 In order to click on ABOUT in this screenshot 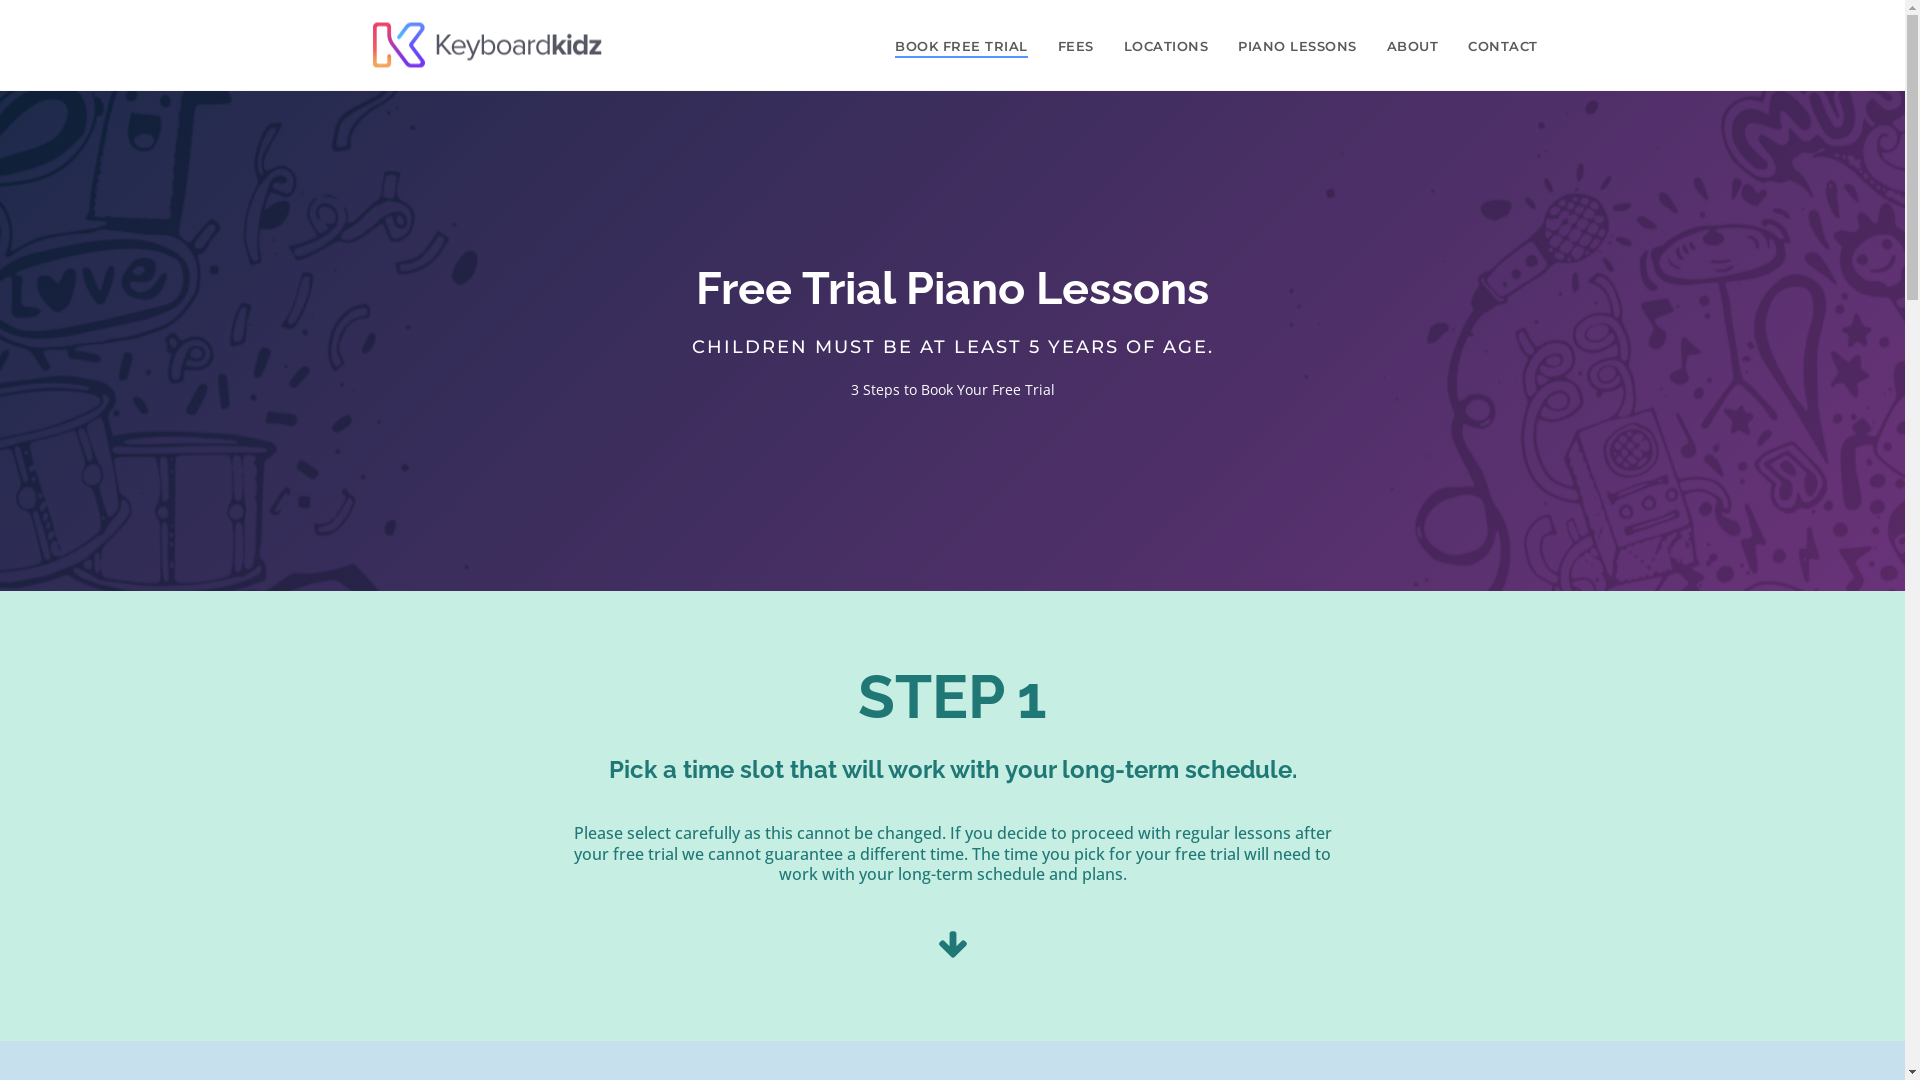, I will do `click(1413, 46)`.